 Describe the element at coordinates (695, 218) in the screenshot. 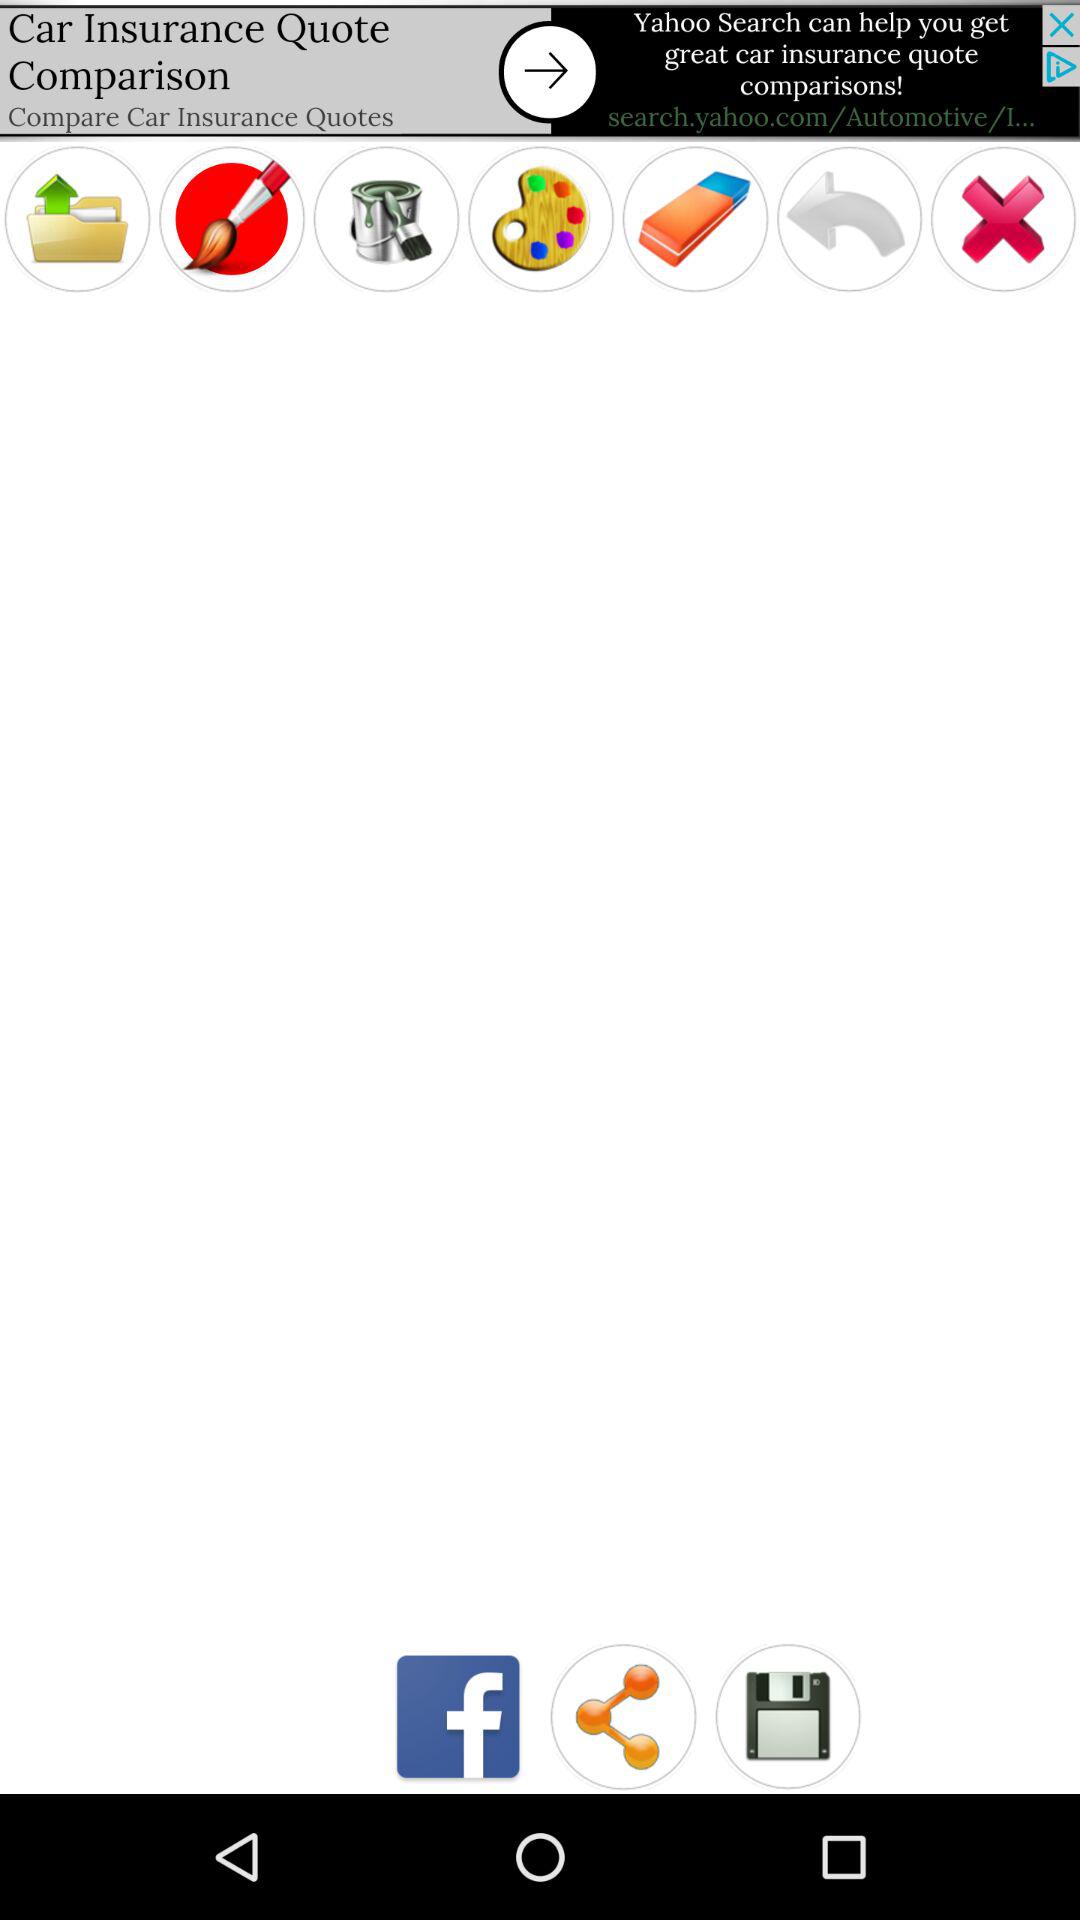

I see `erase button` at that location.